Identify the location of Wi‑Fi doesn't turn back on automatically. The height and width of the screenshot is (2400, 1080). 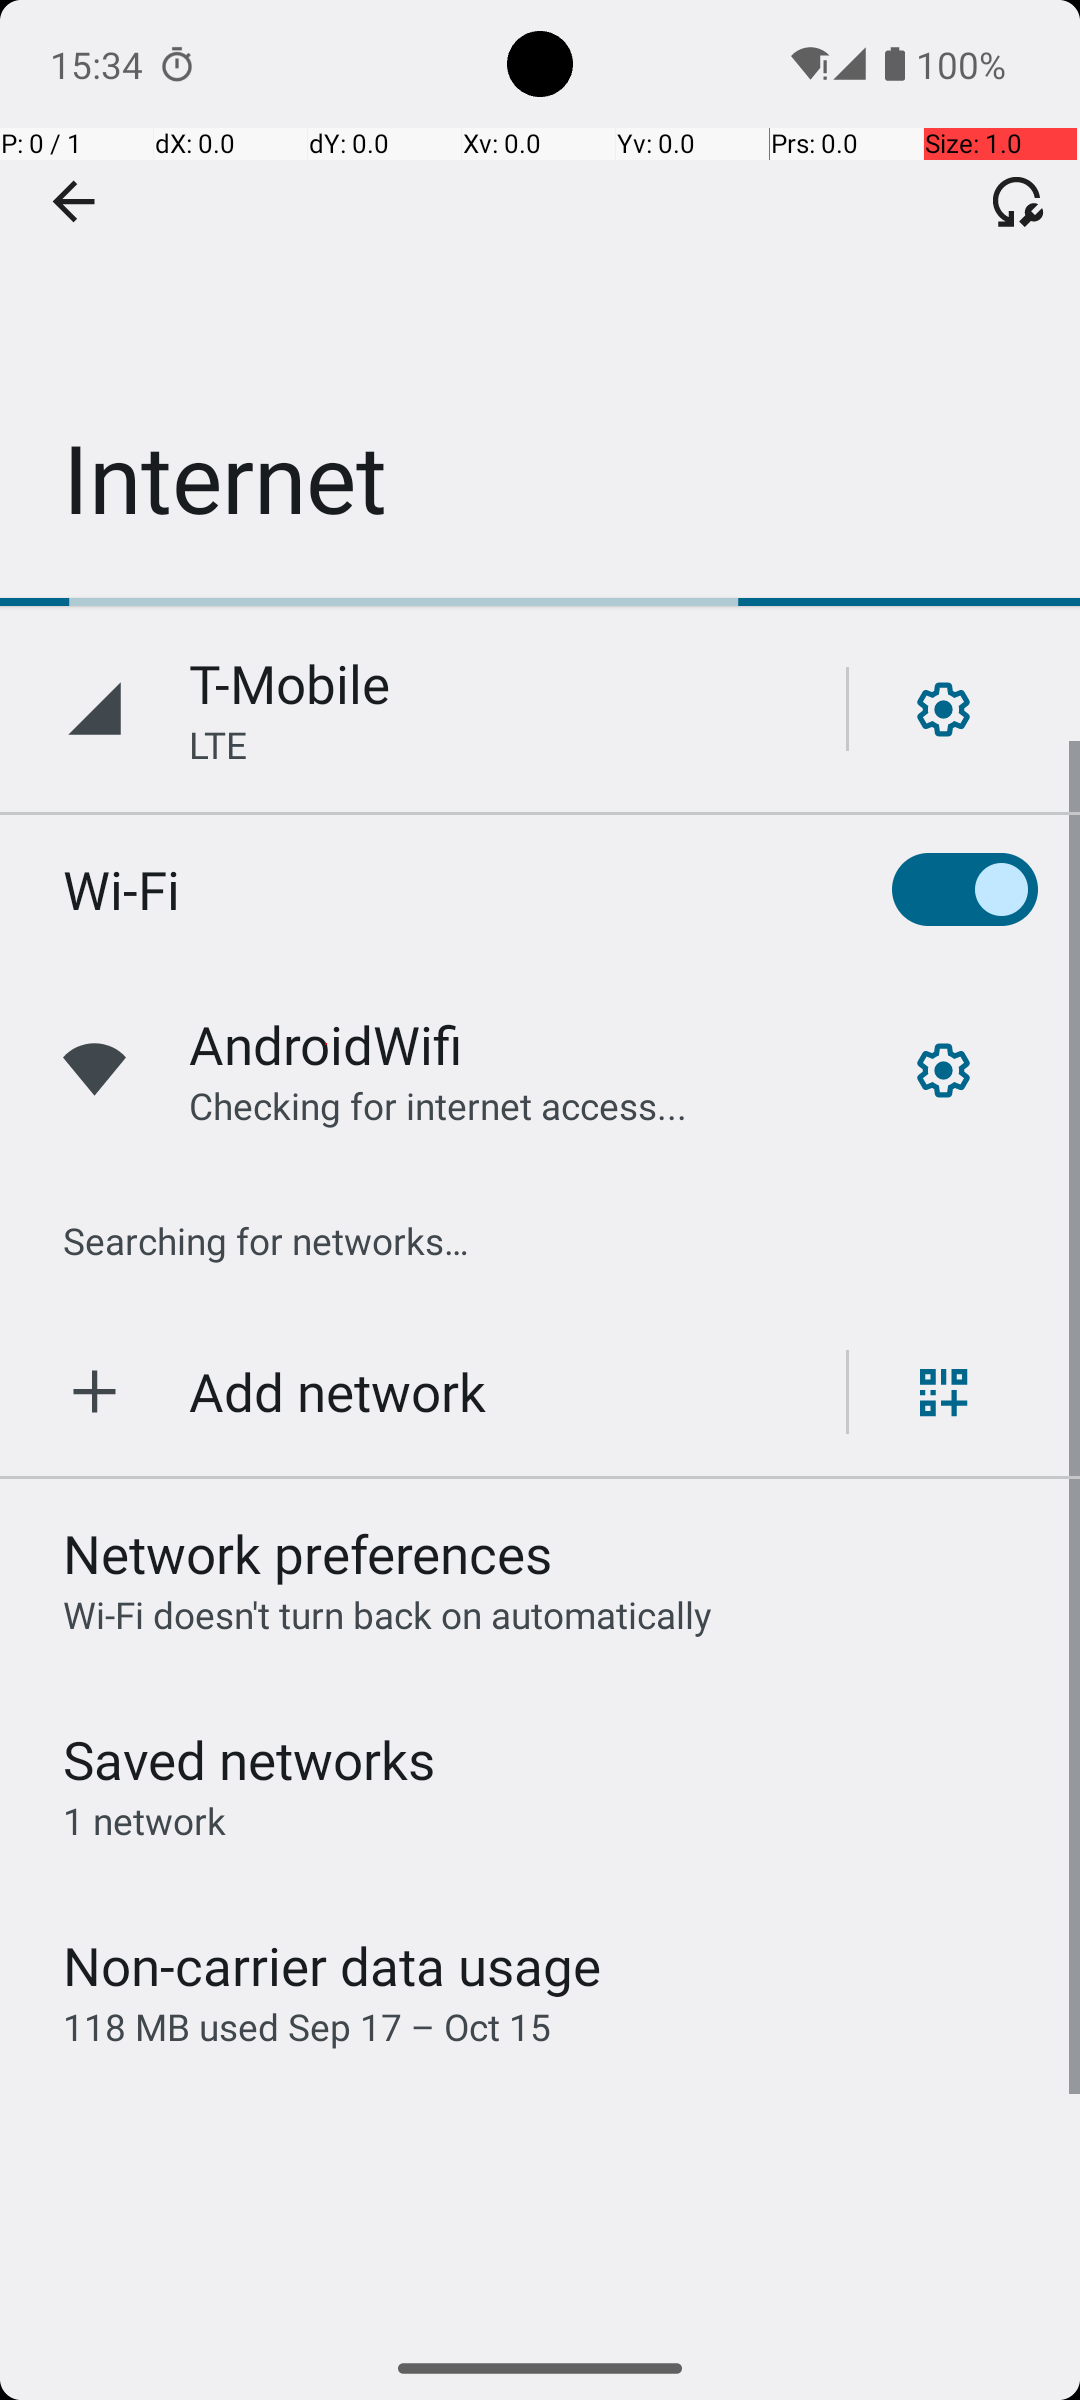
(388, 1614).